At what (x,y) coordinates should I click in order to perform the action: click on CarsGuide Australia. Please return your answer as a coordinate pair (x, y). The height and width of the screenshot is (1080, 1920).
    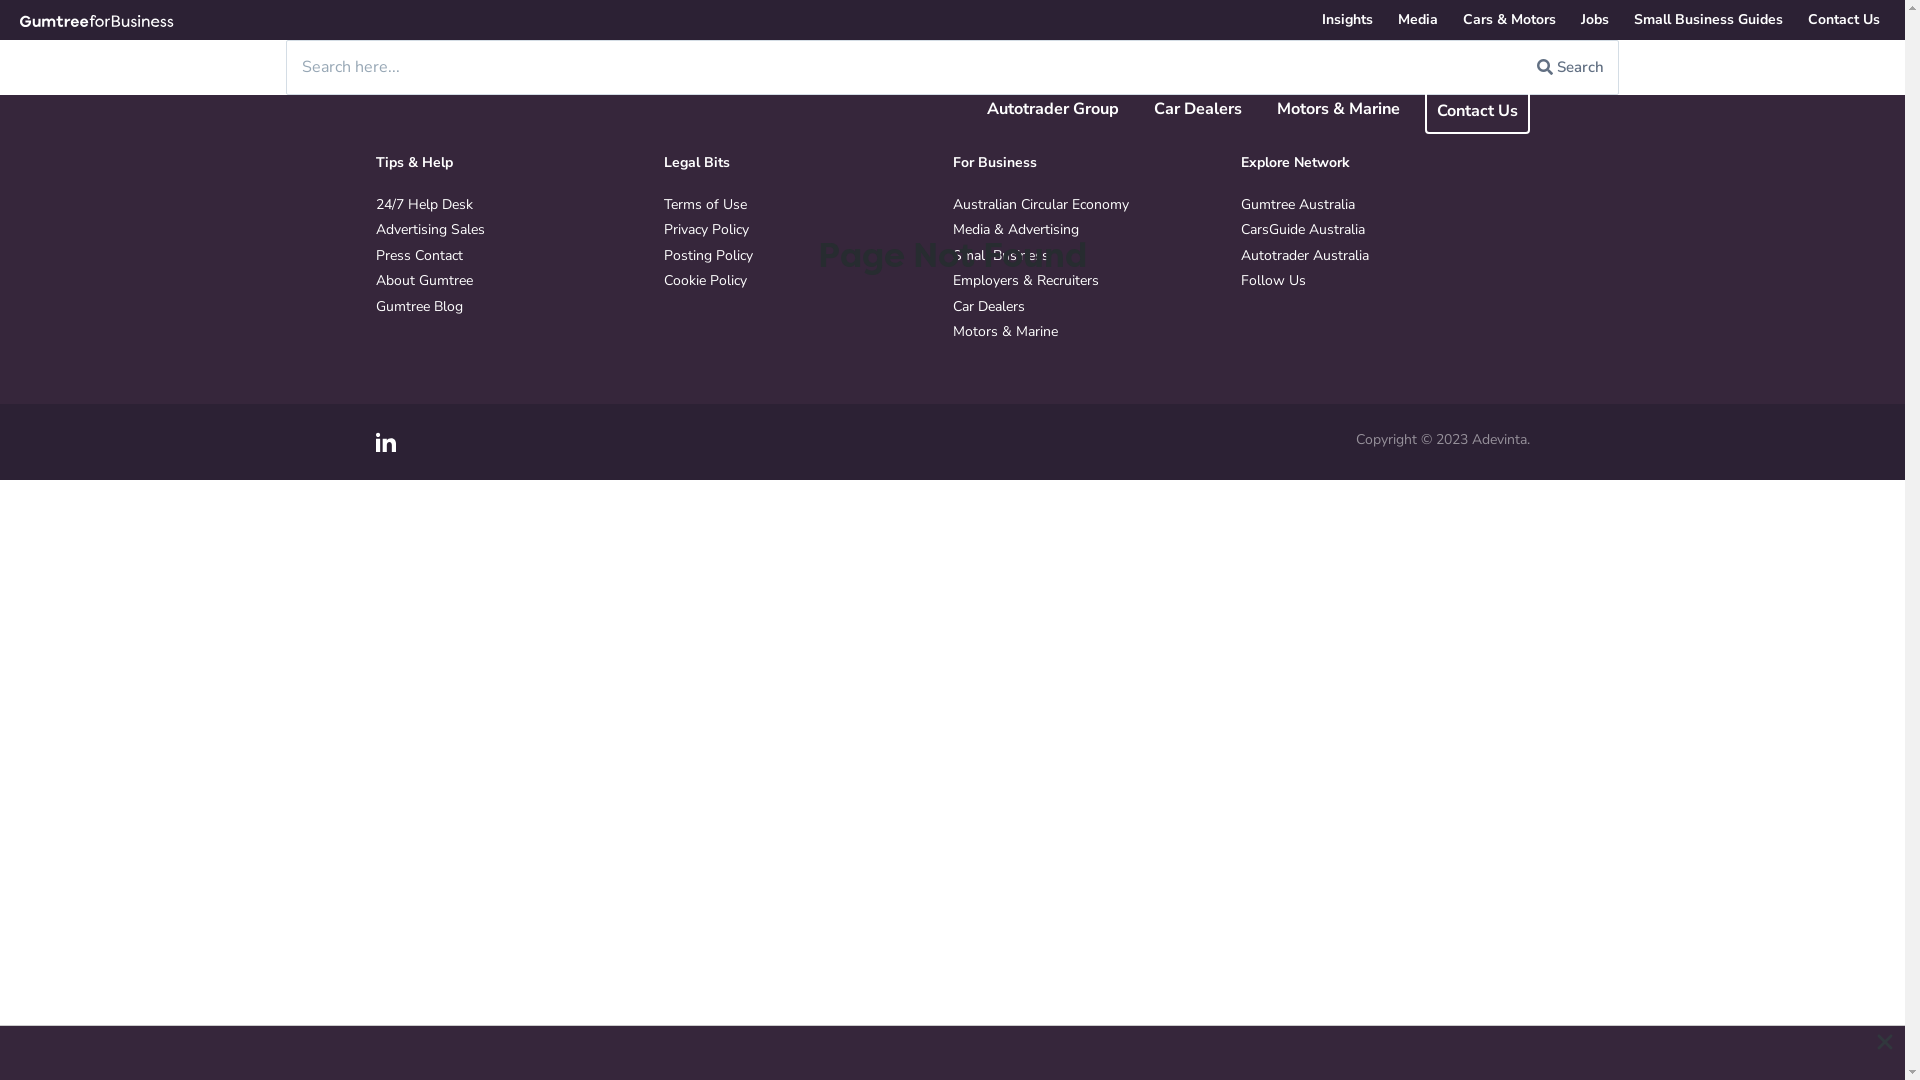
    Looking at the image, I should click on (1303, 230).